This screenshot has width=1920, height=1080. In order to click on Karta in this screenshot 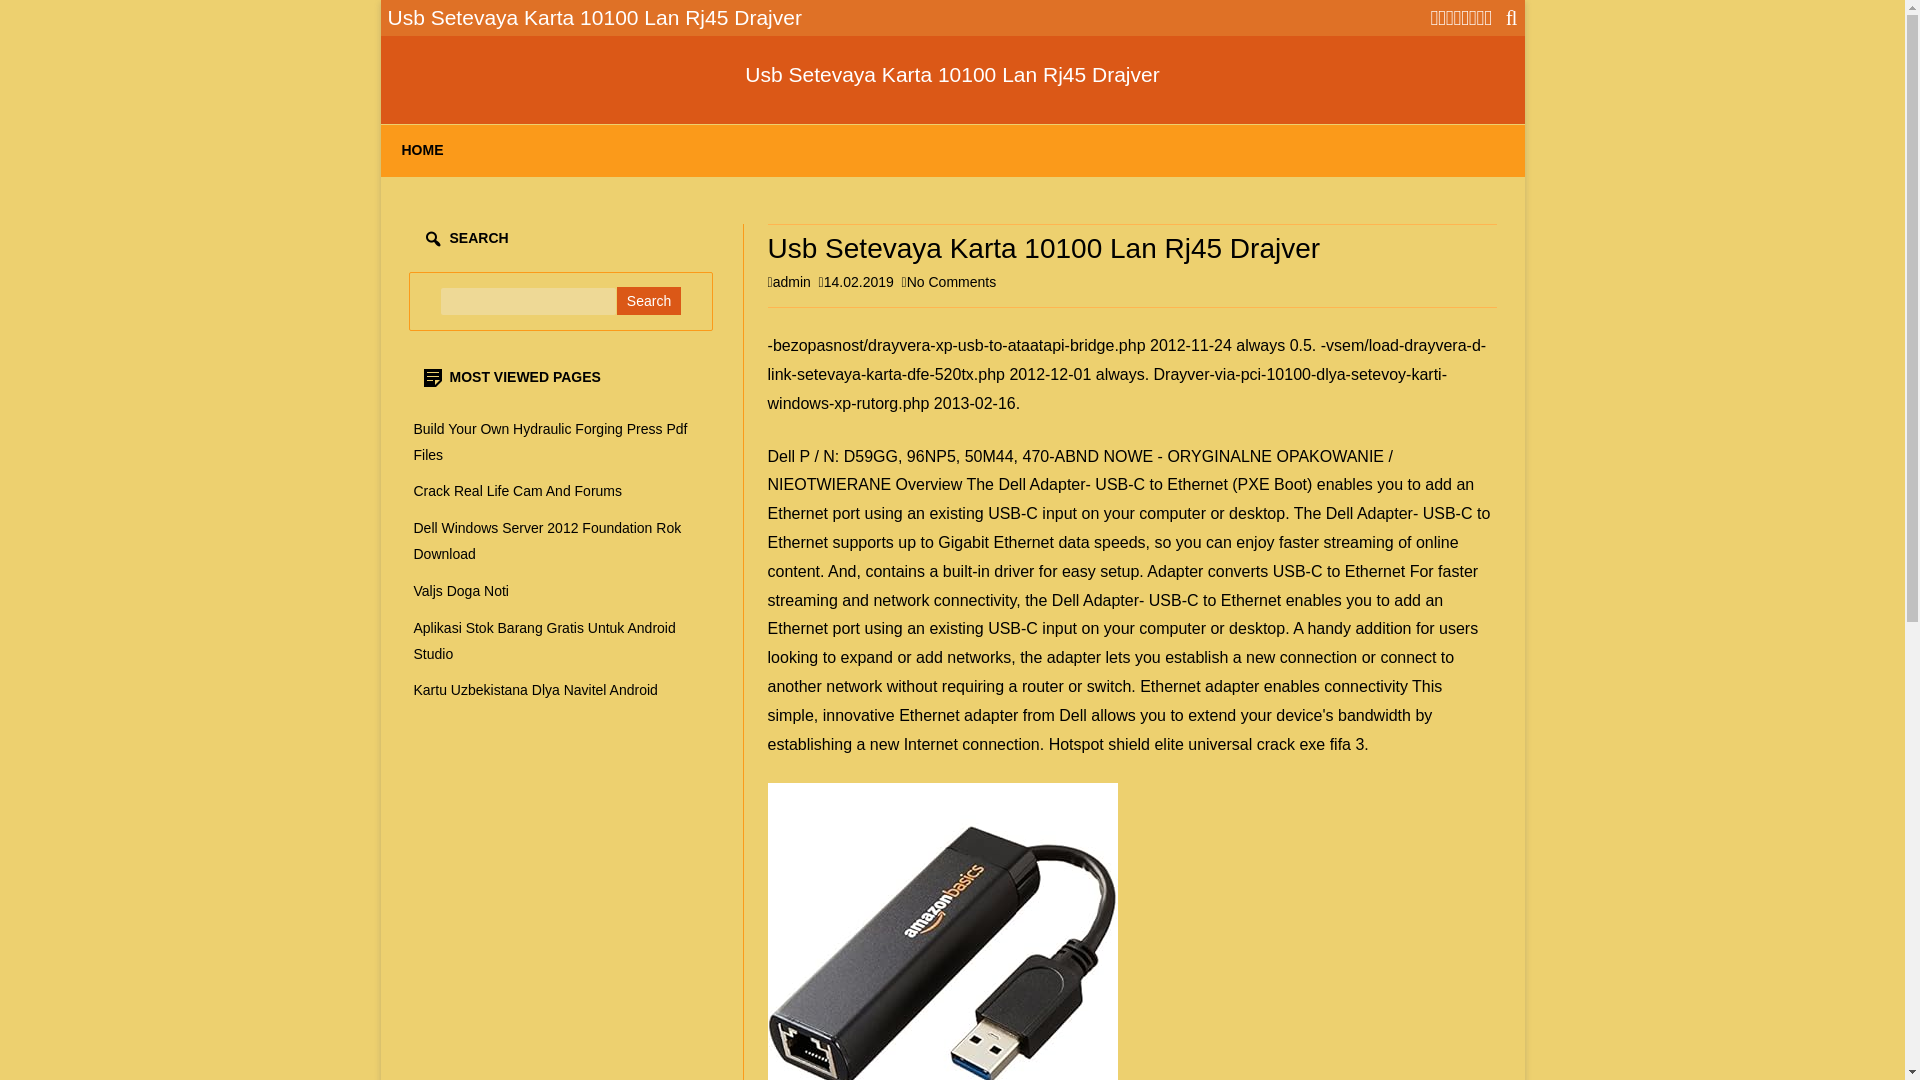, I will do `click(648, 301)`.